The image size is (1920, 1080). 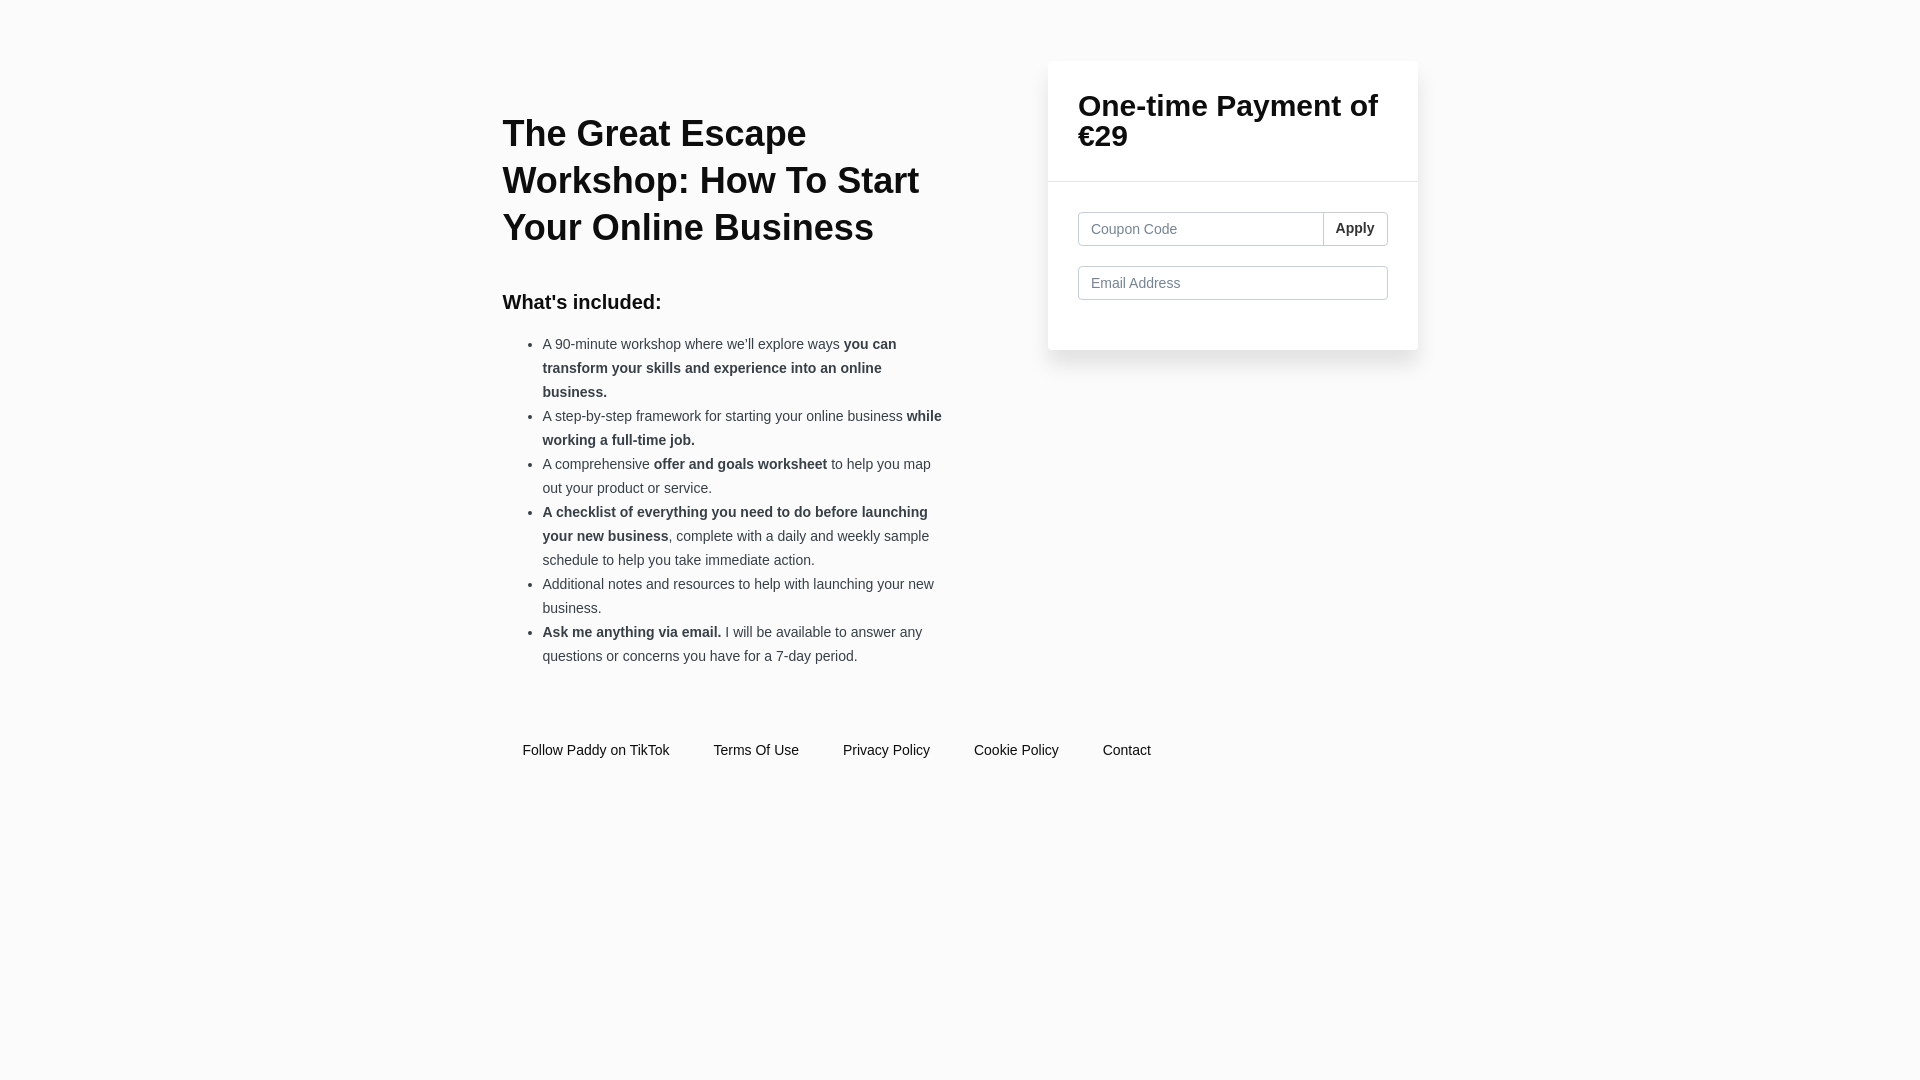 I want to click on Follow Paddy on TikTok, so click(x=595, y=750).